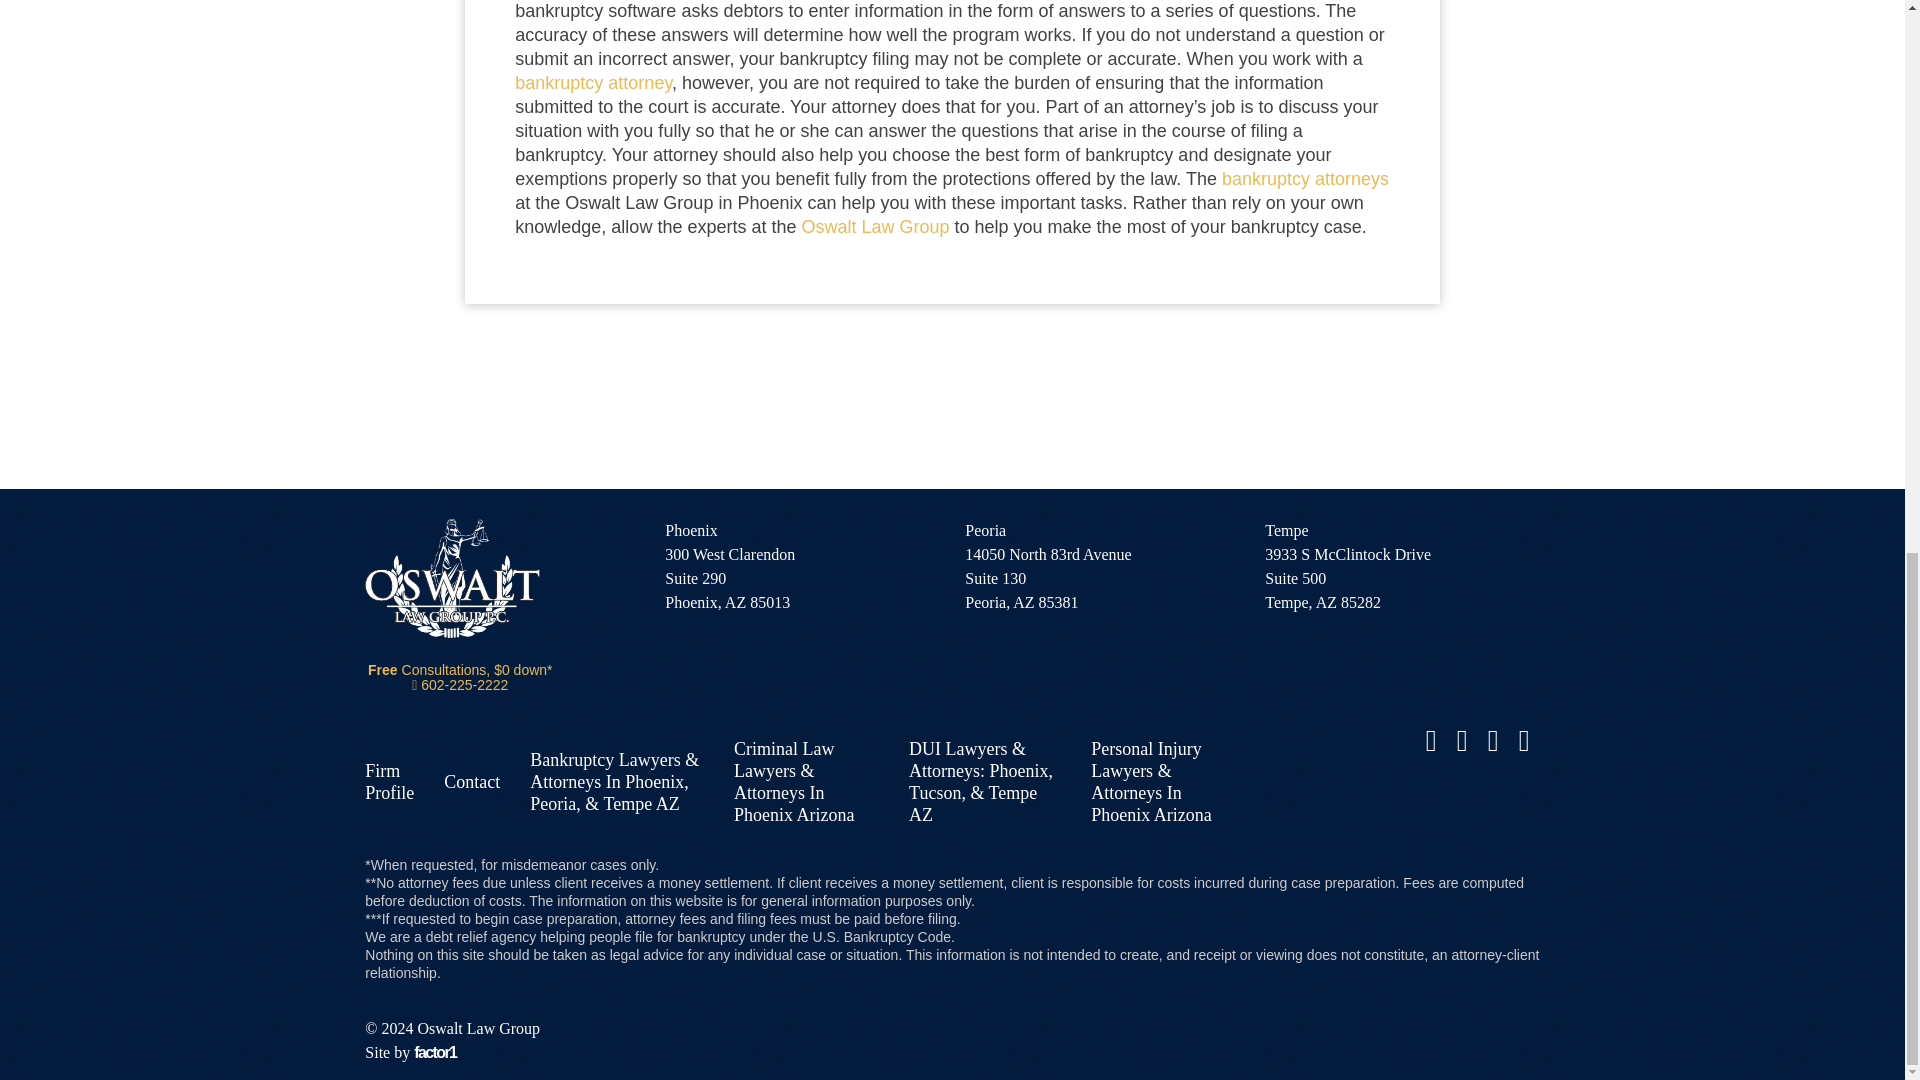 Image resolution: width=1920 pixels, height=1080 pixels. Describe the element at coordinates (874, 226) in the screenshot. I see `Oswalt Law Group` at that location.